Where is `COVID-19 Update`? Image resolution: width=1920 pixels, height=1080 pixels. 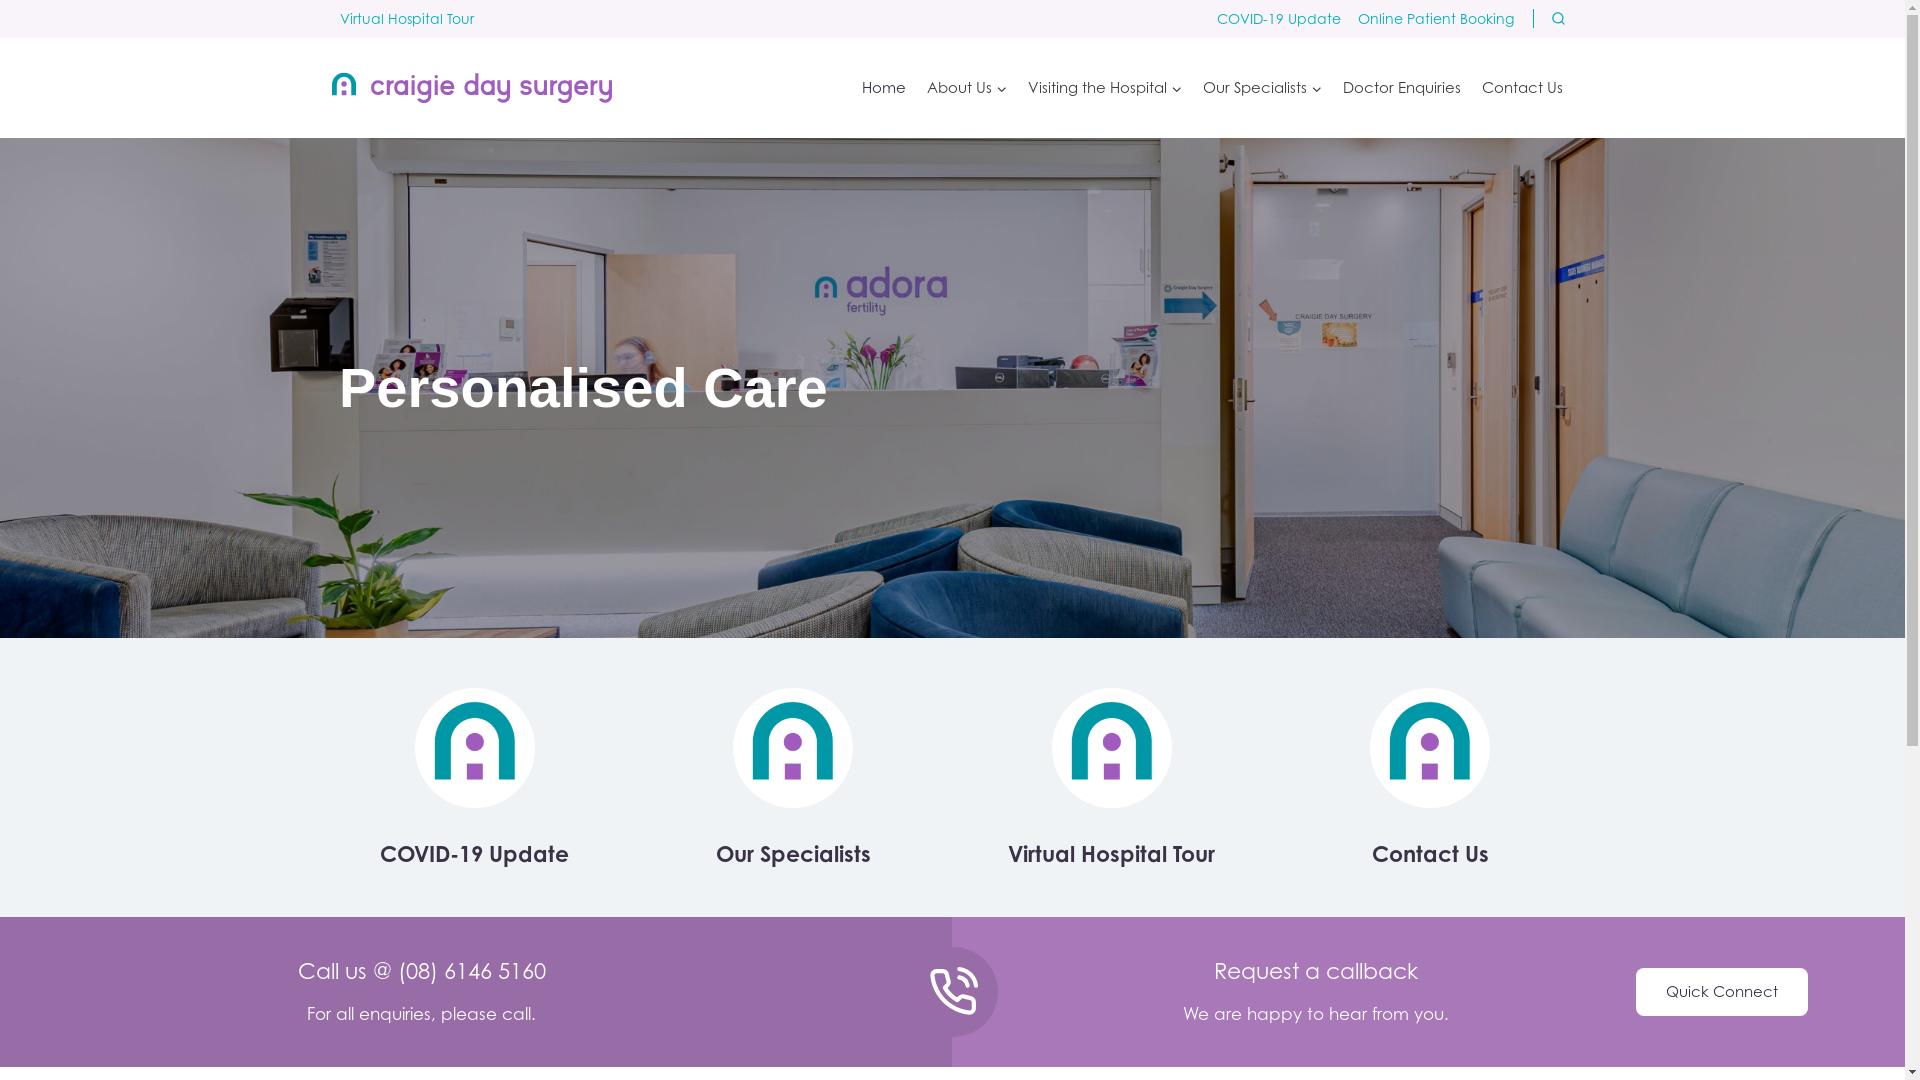 COVID-19 Update is located at coordinates (1280, 19).